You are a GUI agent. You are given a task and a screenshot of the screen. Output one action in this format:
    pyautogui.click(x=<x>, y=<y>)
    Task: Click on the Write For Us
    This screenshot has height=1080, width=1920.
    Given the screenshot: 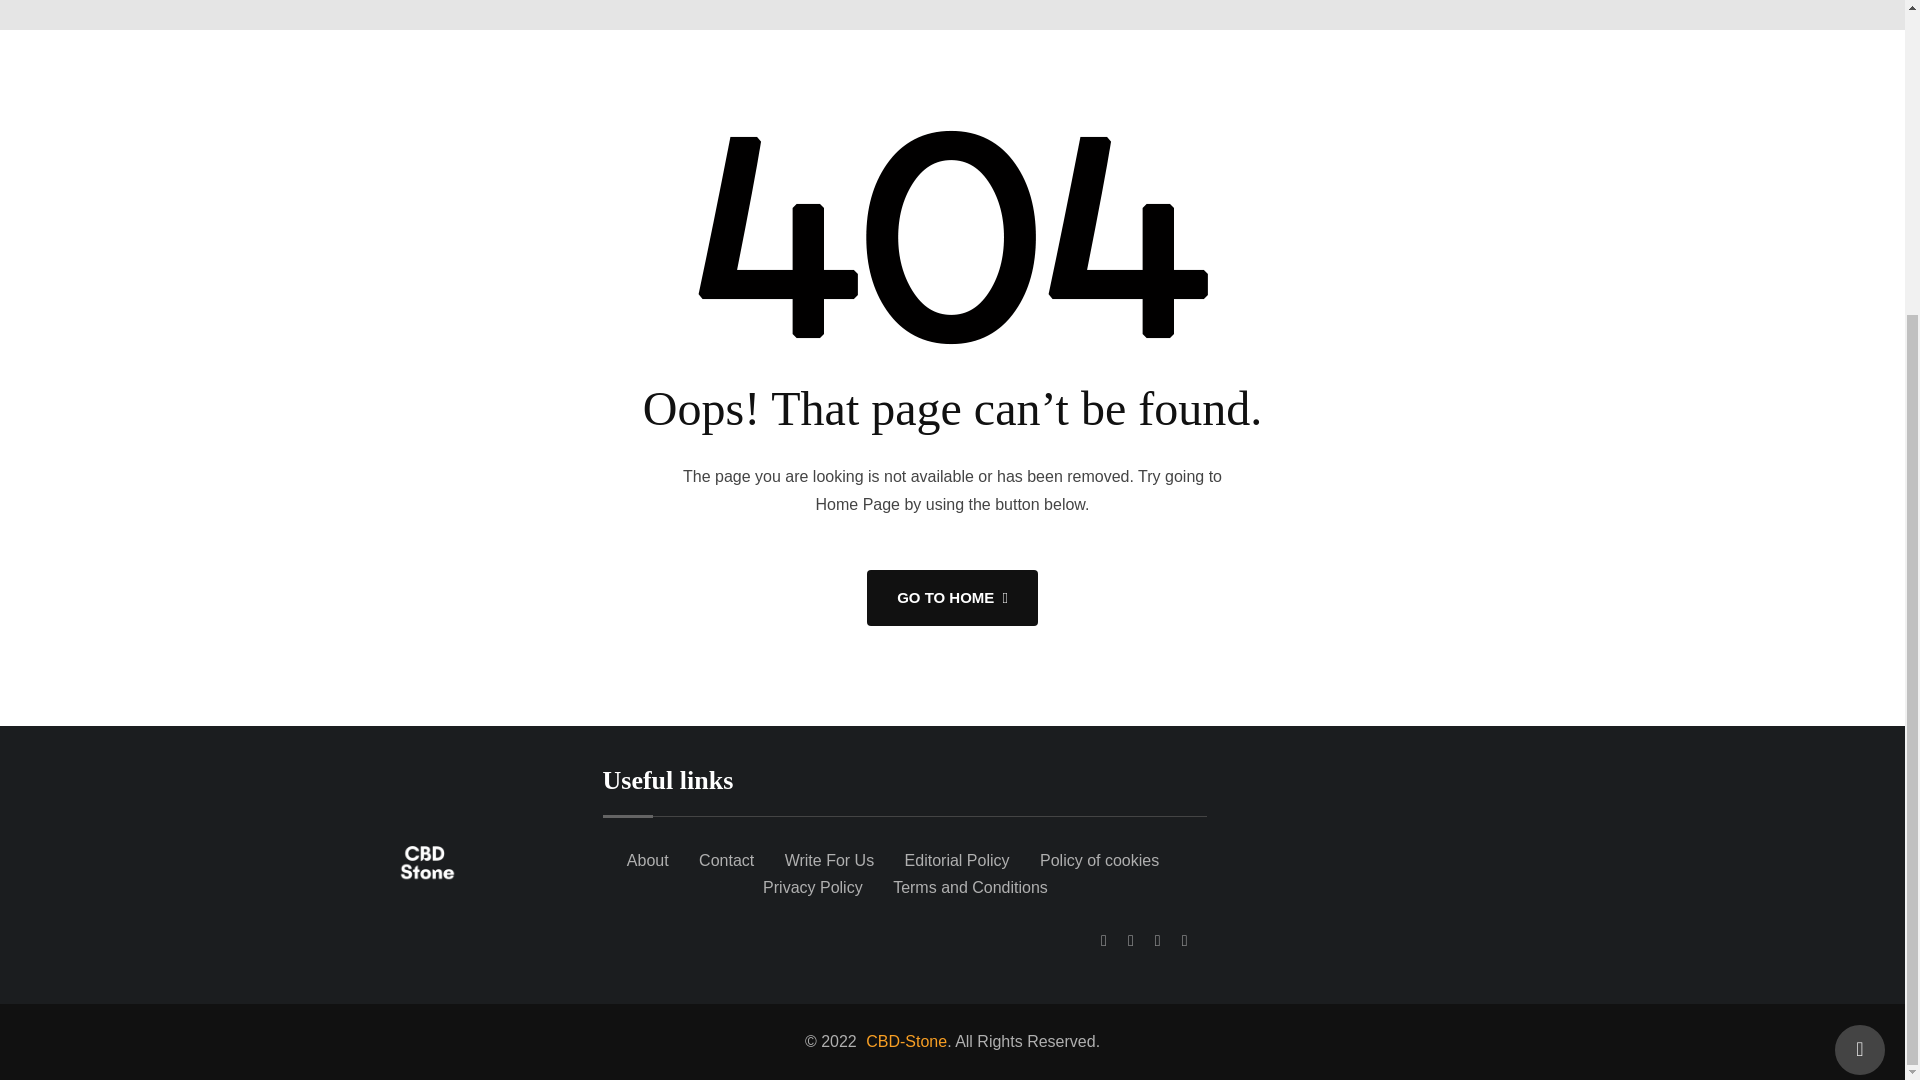 What is the action you would take?
    pyautogui.click(x=829, y=860)
    